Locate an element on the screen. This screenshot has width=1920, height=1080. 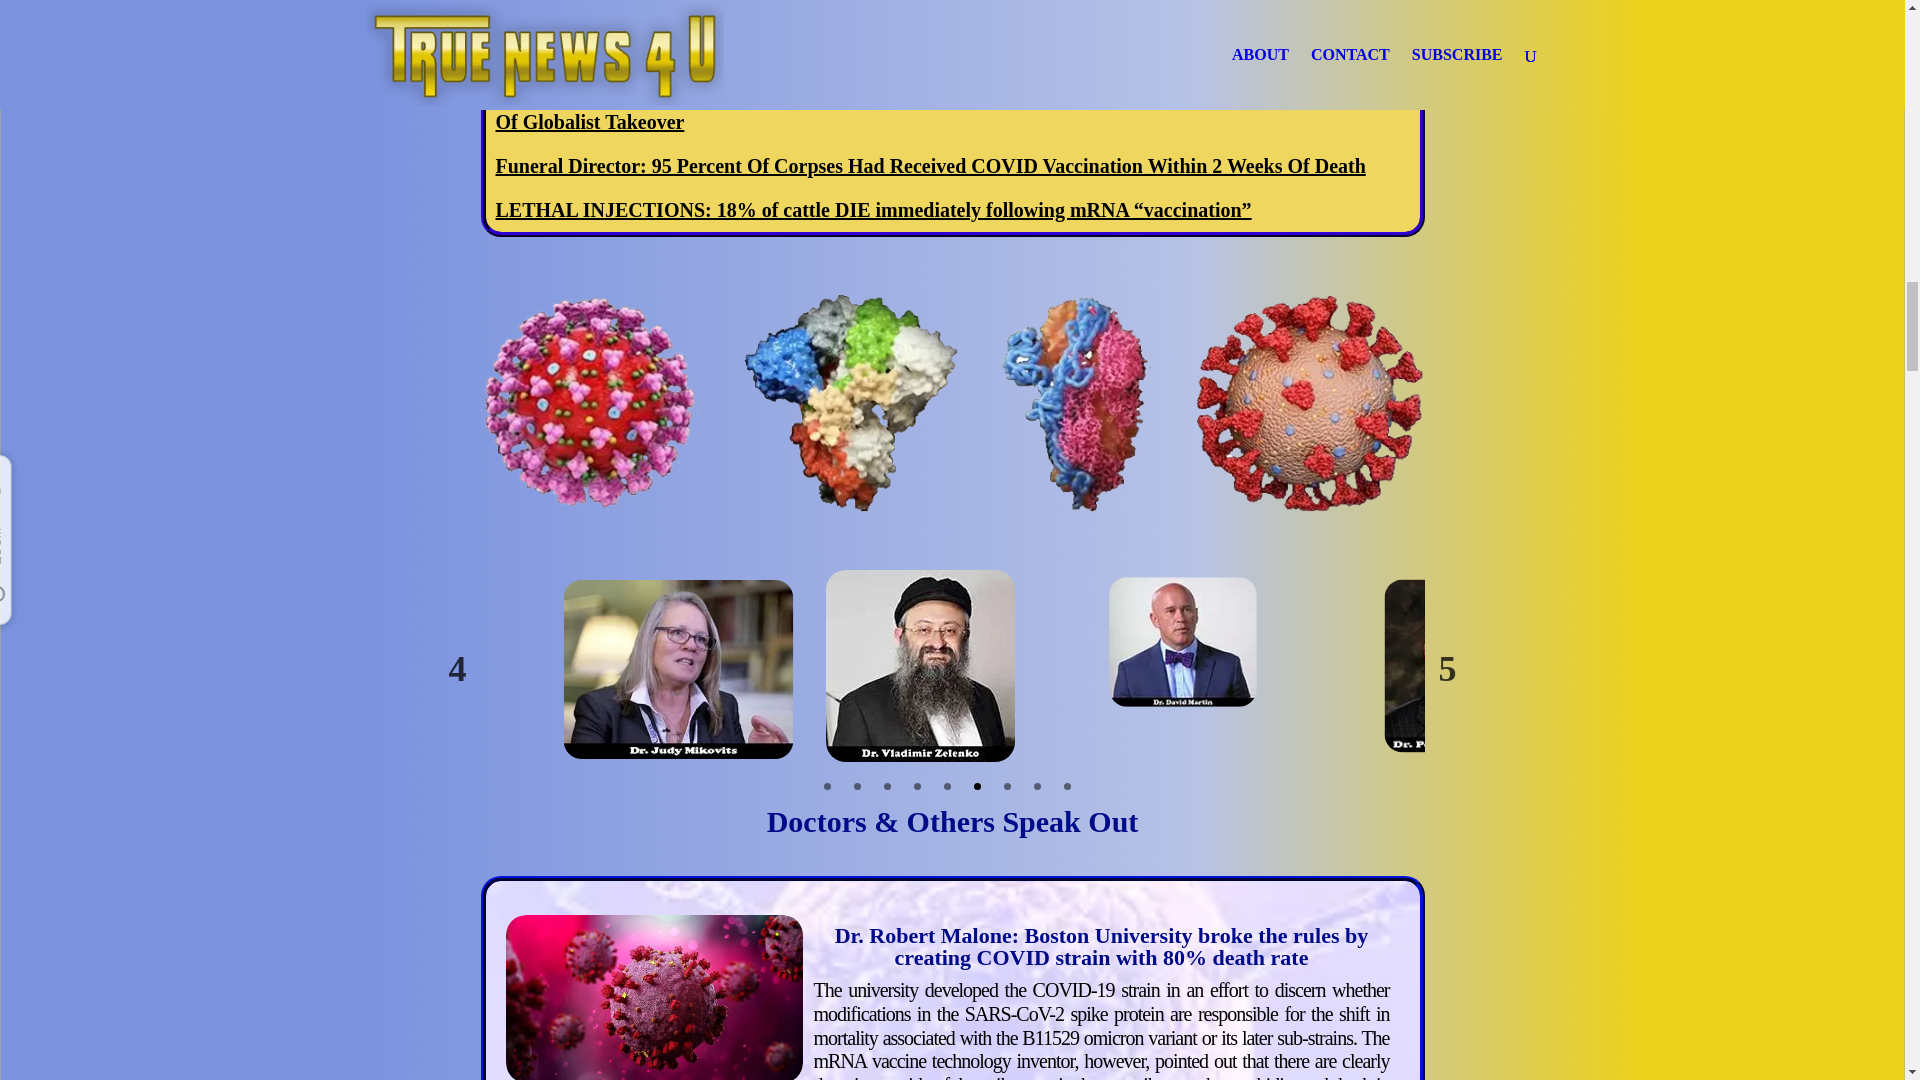
Dr. David Martin 2 inch high is located at coordinates (1190, 648).